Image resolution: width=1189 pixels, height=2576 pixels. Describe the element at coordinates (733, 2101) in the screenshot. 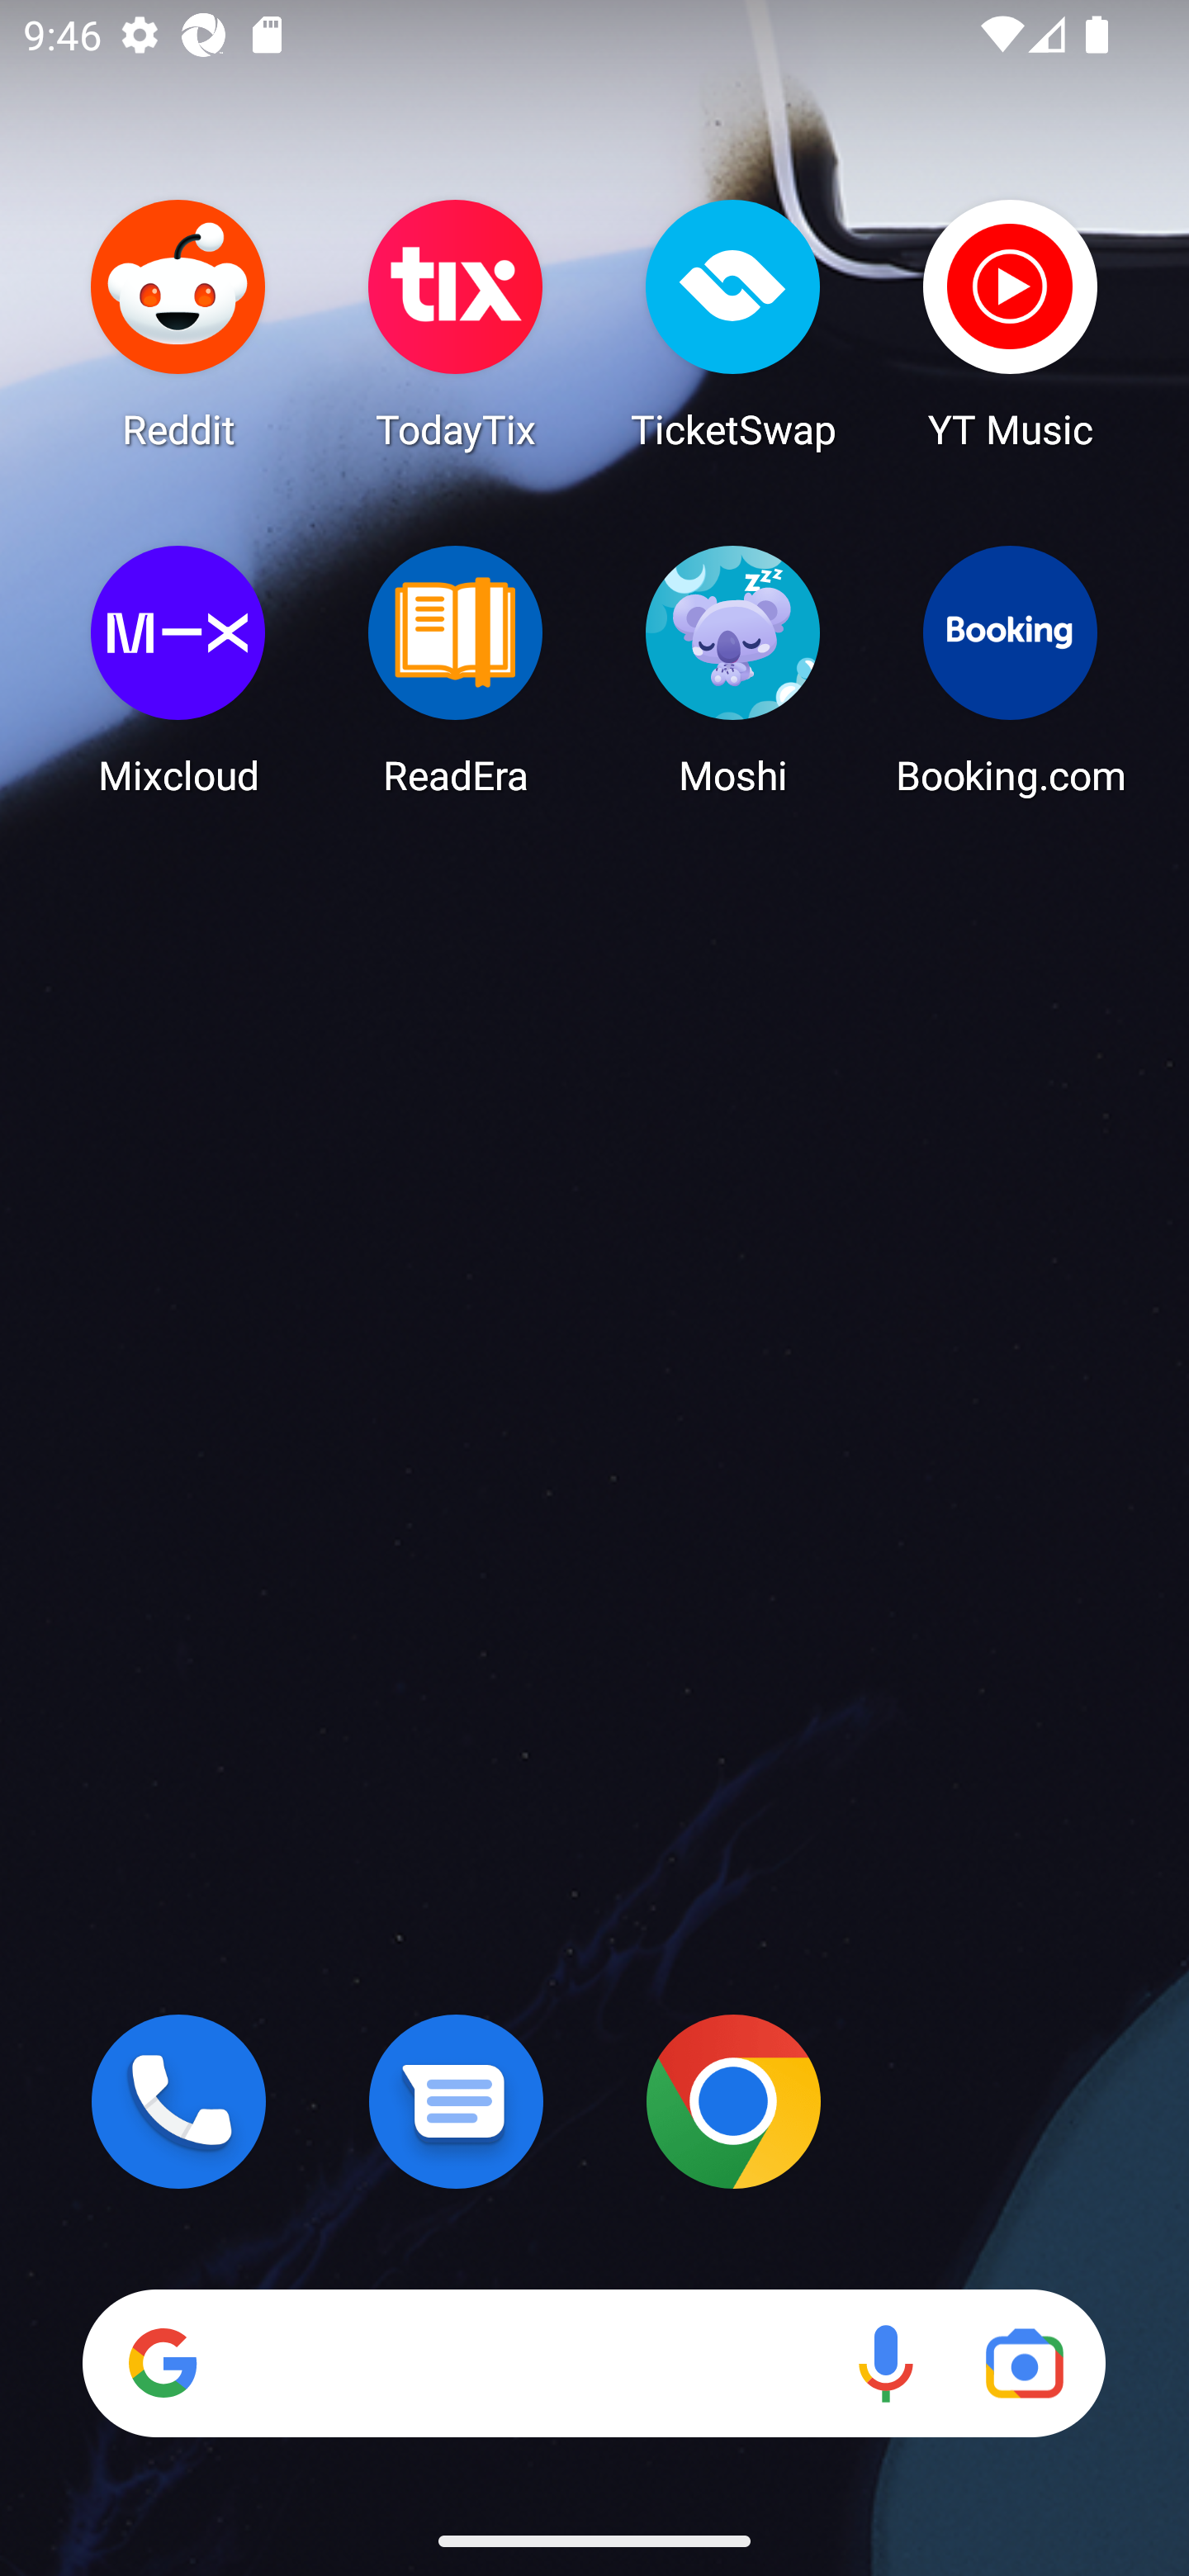

I see `Chrome` at that location.